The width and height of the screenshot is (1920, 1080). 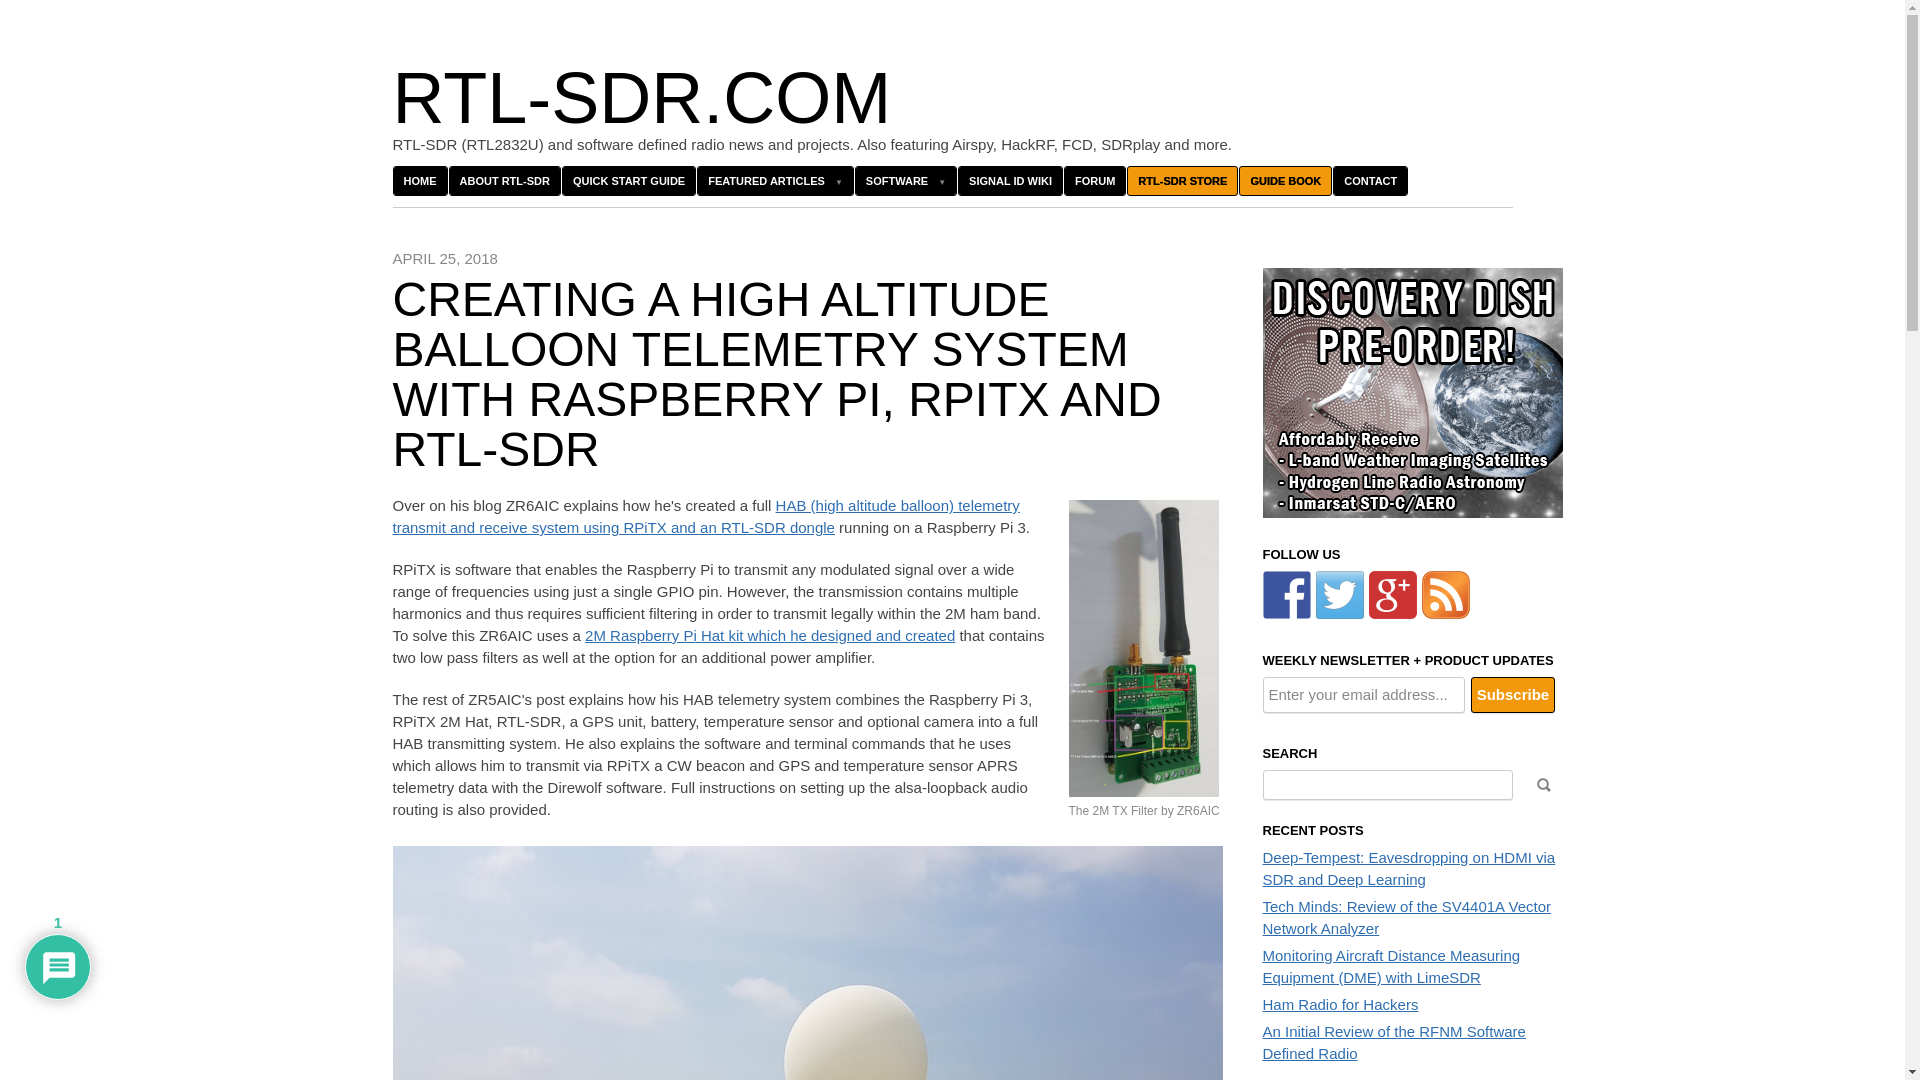 What do you see at coordinates (628, 180) in the screenshot?
I see `QUICK START GUIDE` at bounding box center [628, 180].